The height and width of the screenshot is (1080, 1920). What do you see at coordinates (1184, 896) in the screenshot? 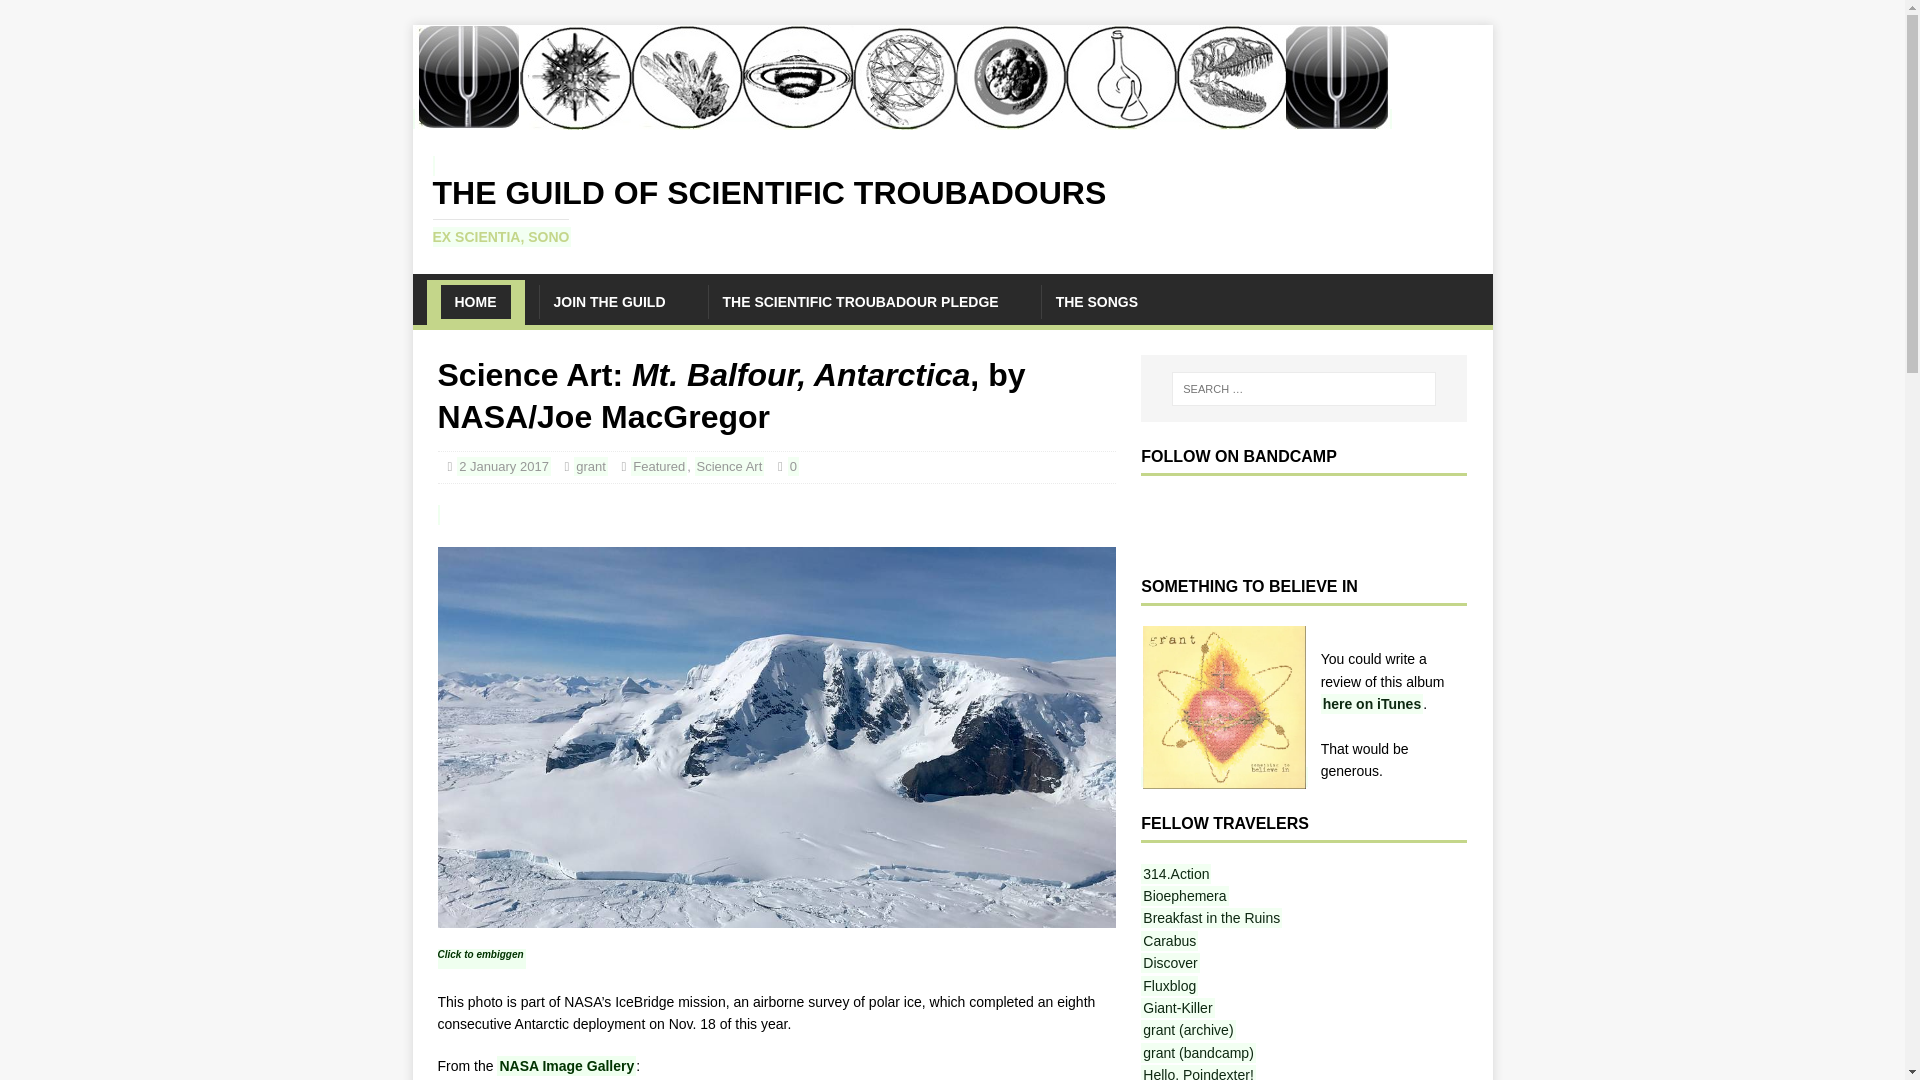
I see `Bioephemera` at bounding box center [1184, 896].